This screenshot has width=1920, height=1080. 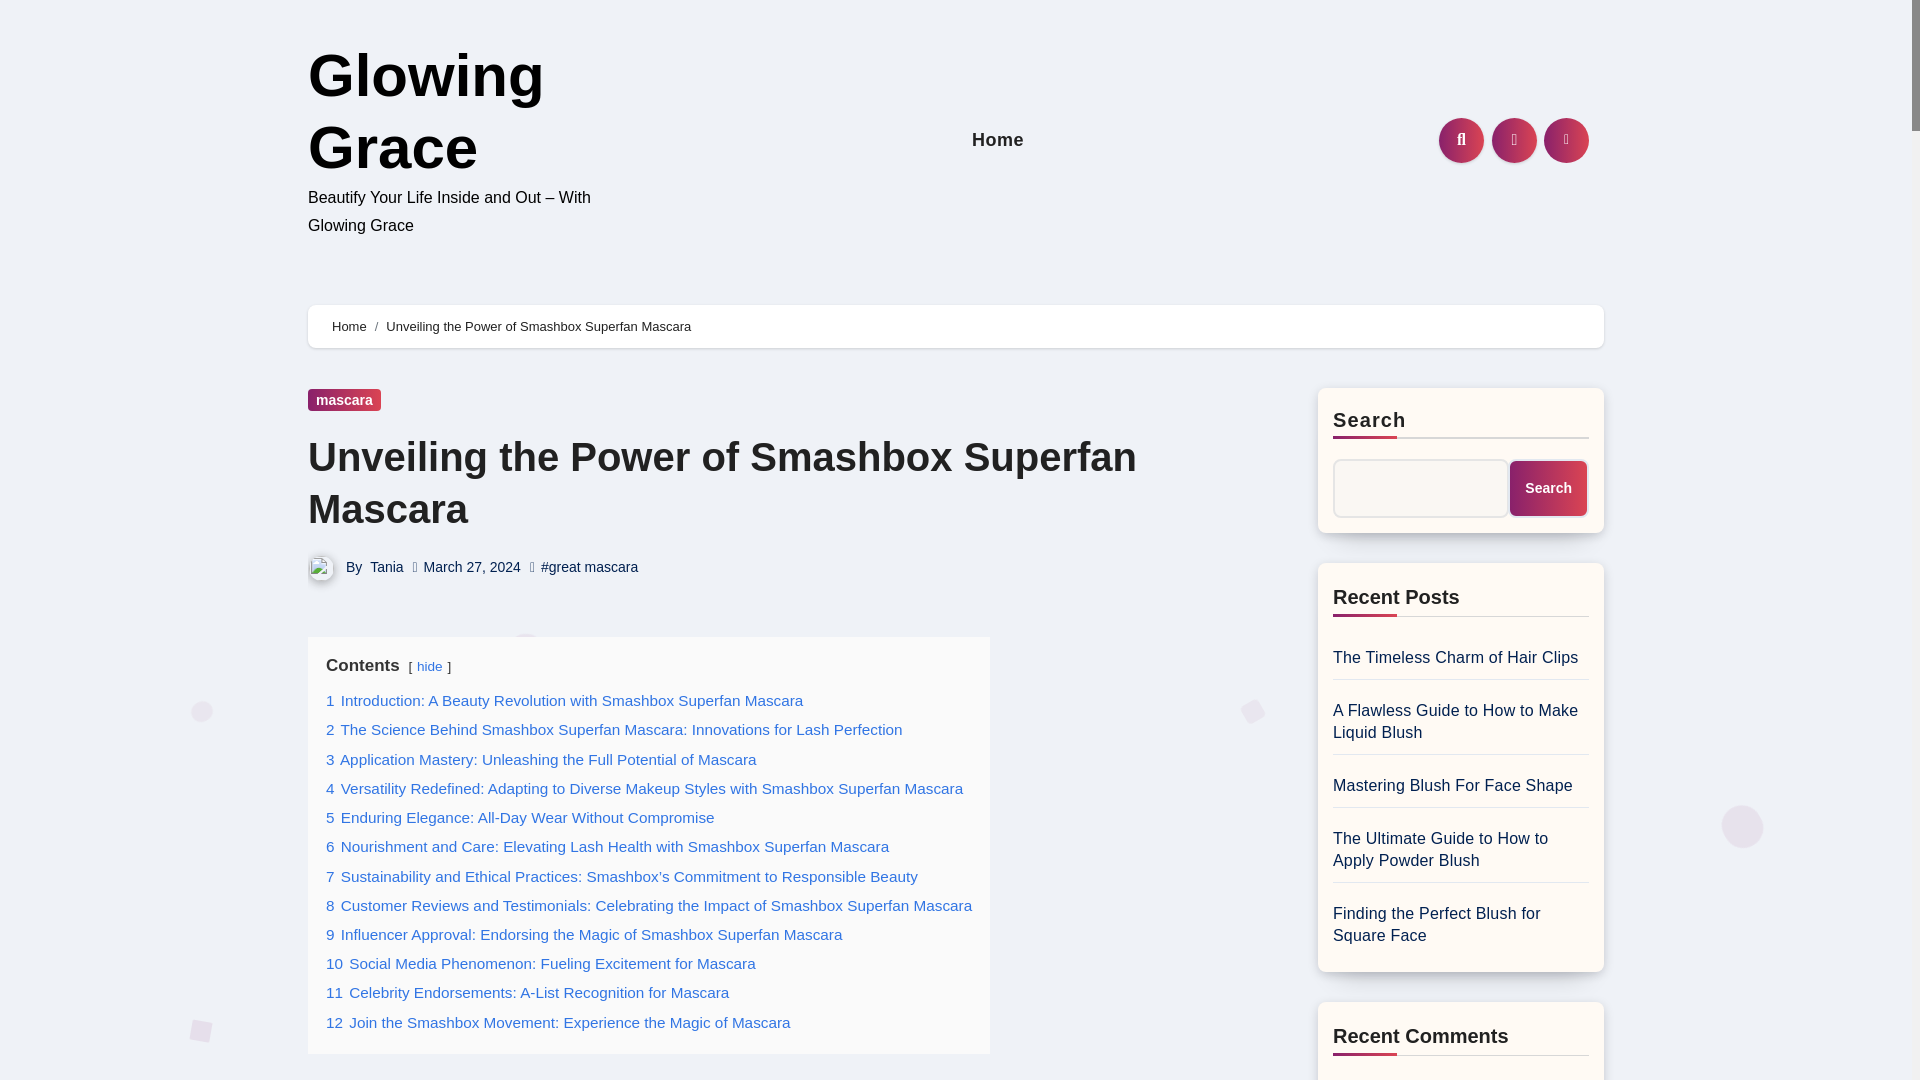 I want to click on Unveiling the Power of Smashbox Superfan Mascara, so click(x=722, y=483).